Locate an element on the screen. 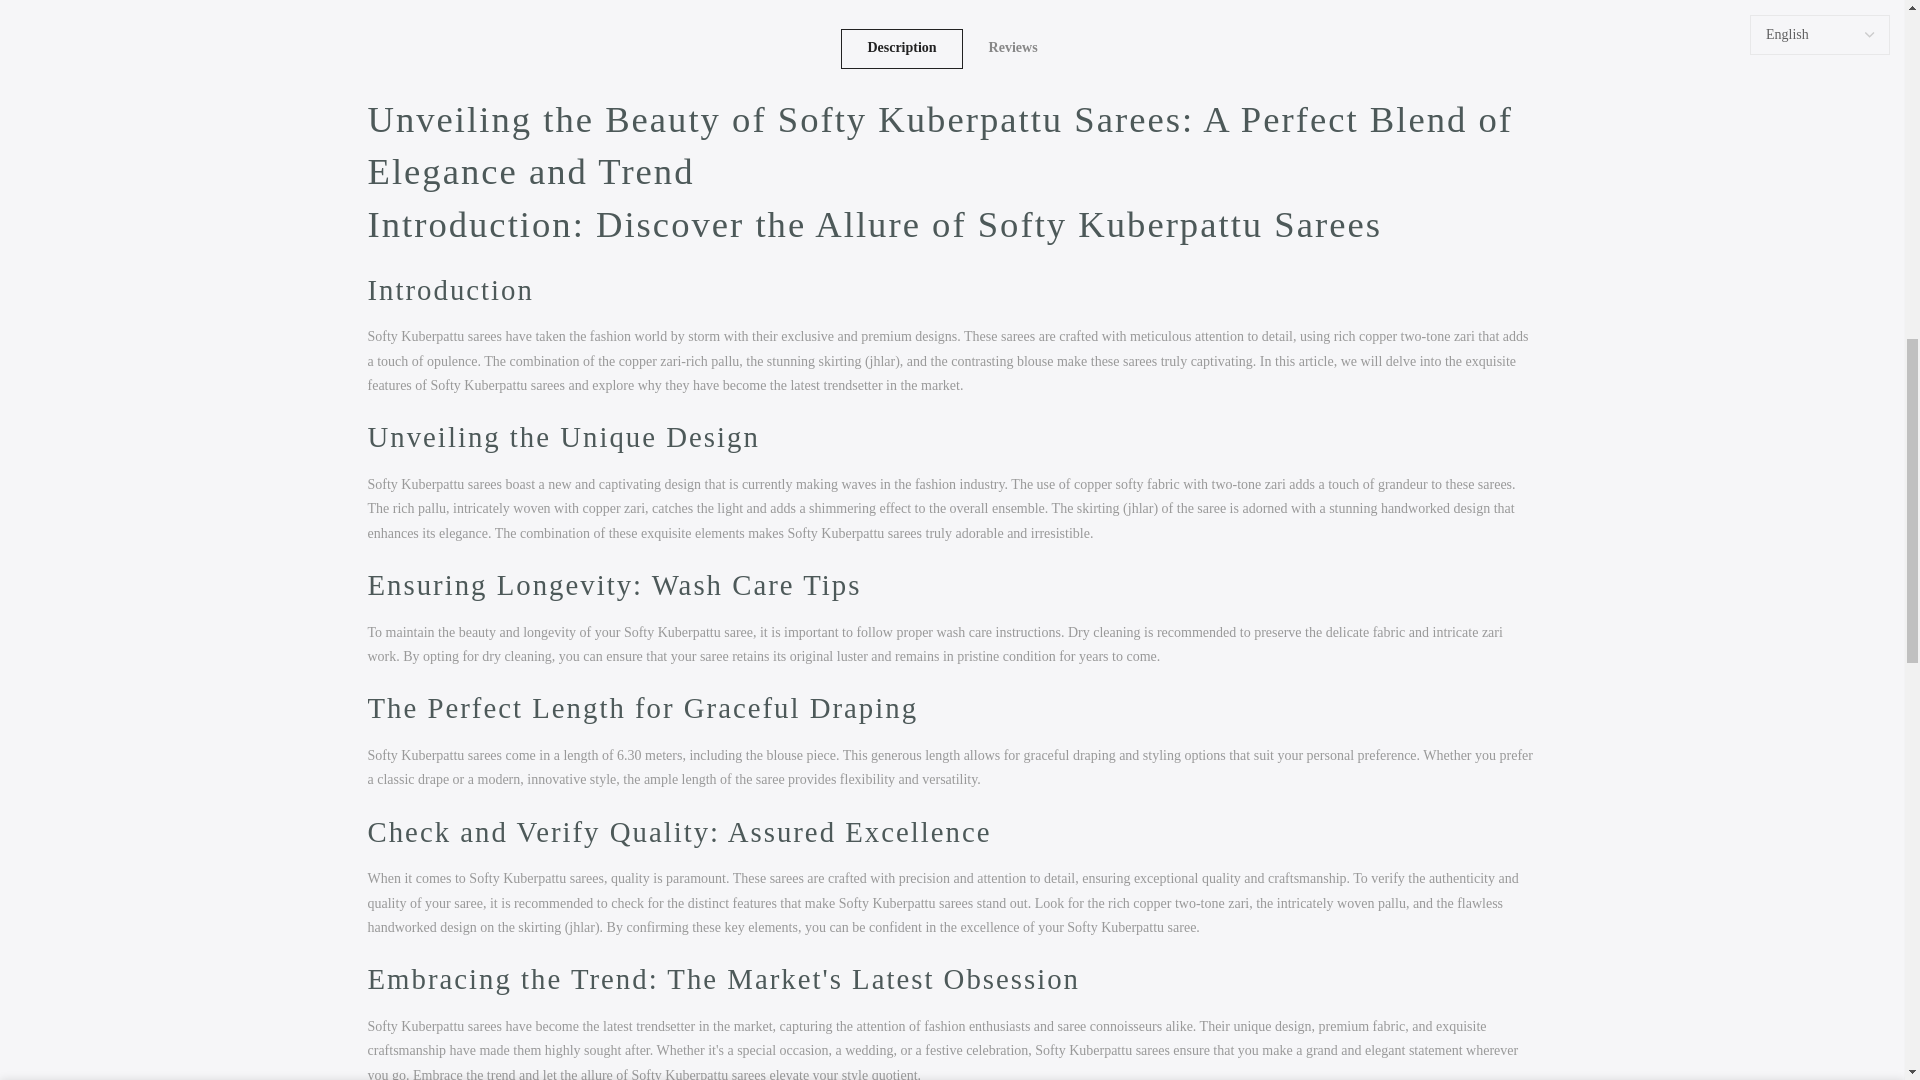 This screenshot has width=1920, height=1080. Reviews is located at coordinates (1013, 49).